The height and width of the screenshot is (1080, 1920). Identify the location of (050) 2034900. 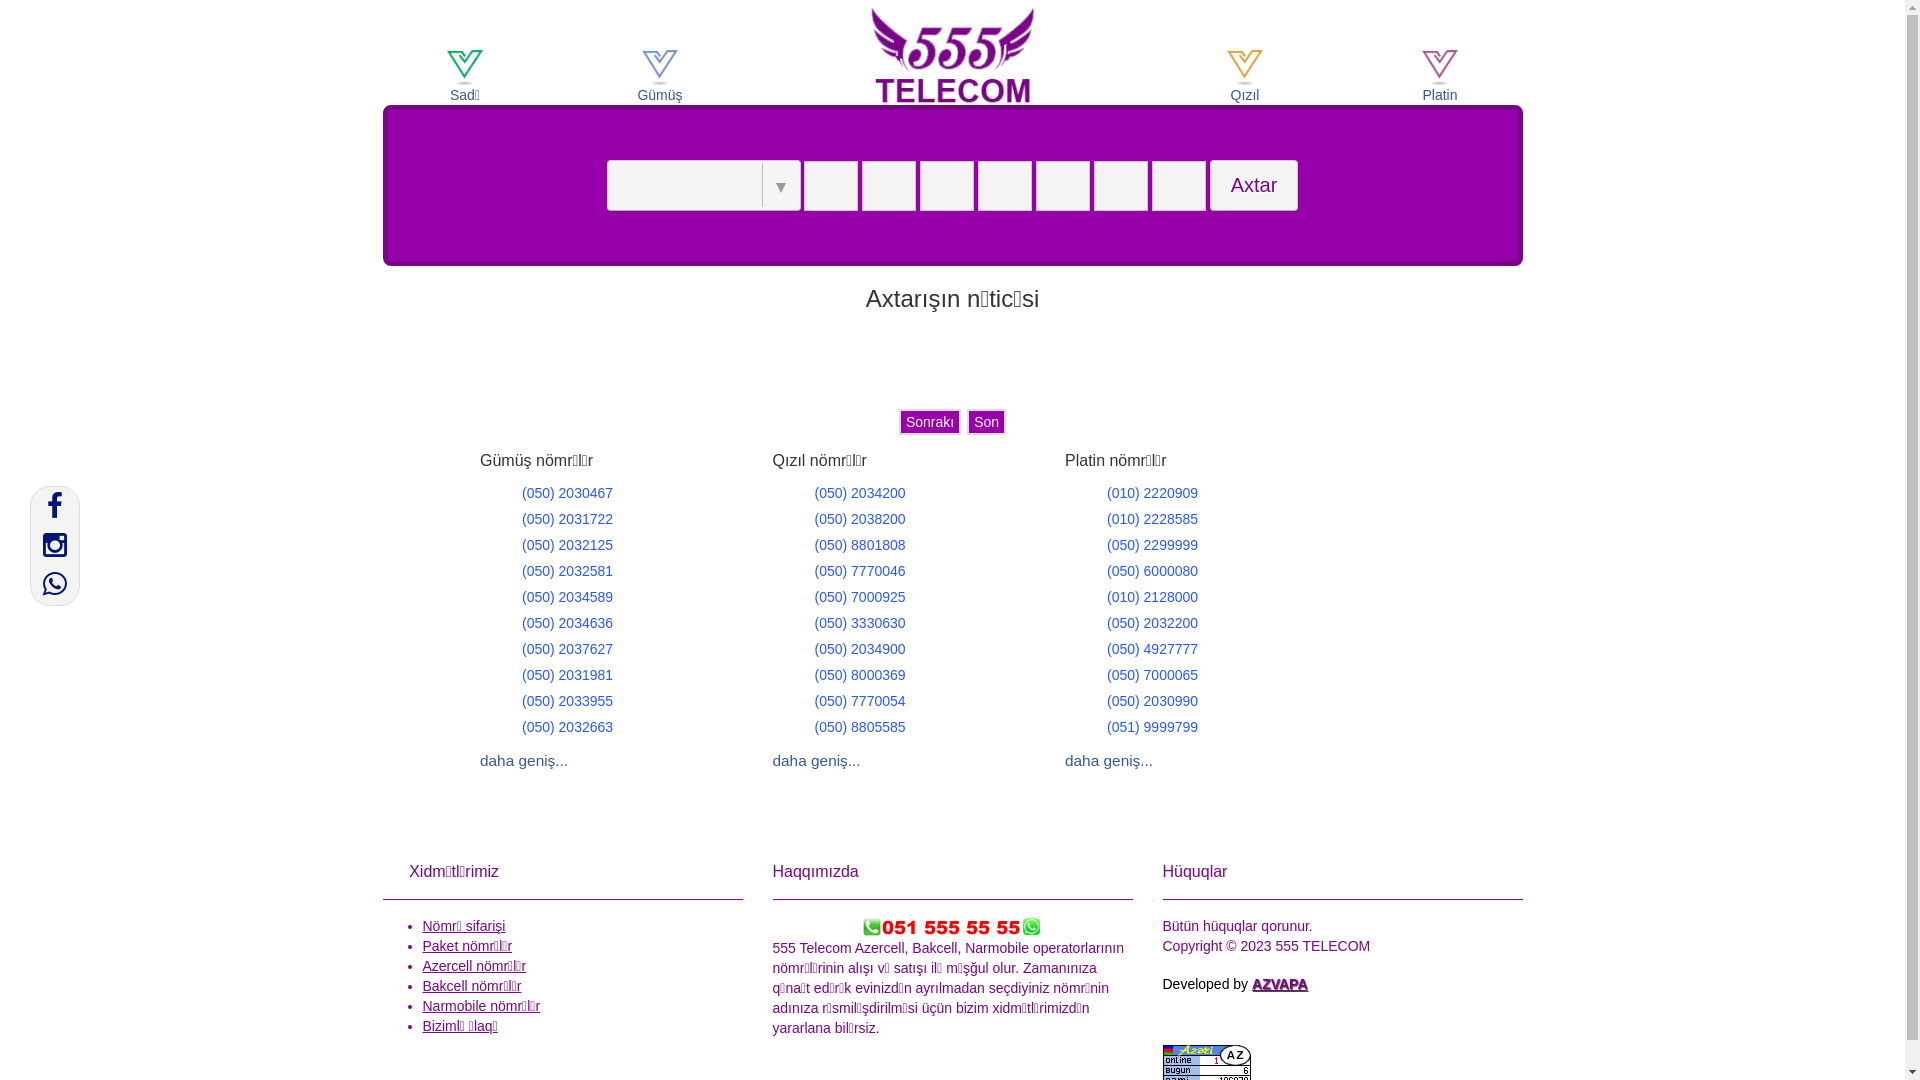
(860, 649).